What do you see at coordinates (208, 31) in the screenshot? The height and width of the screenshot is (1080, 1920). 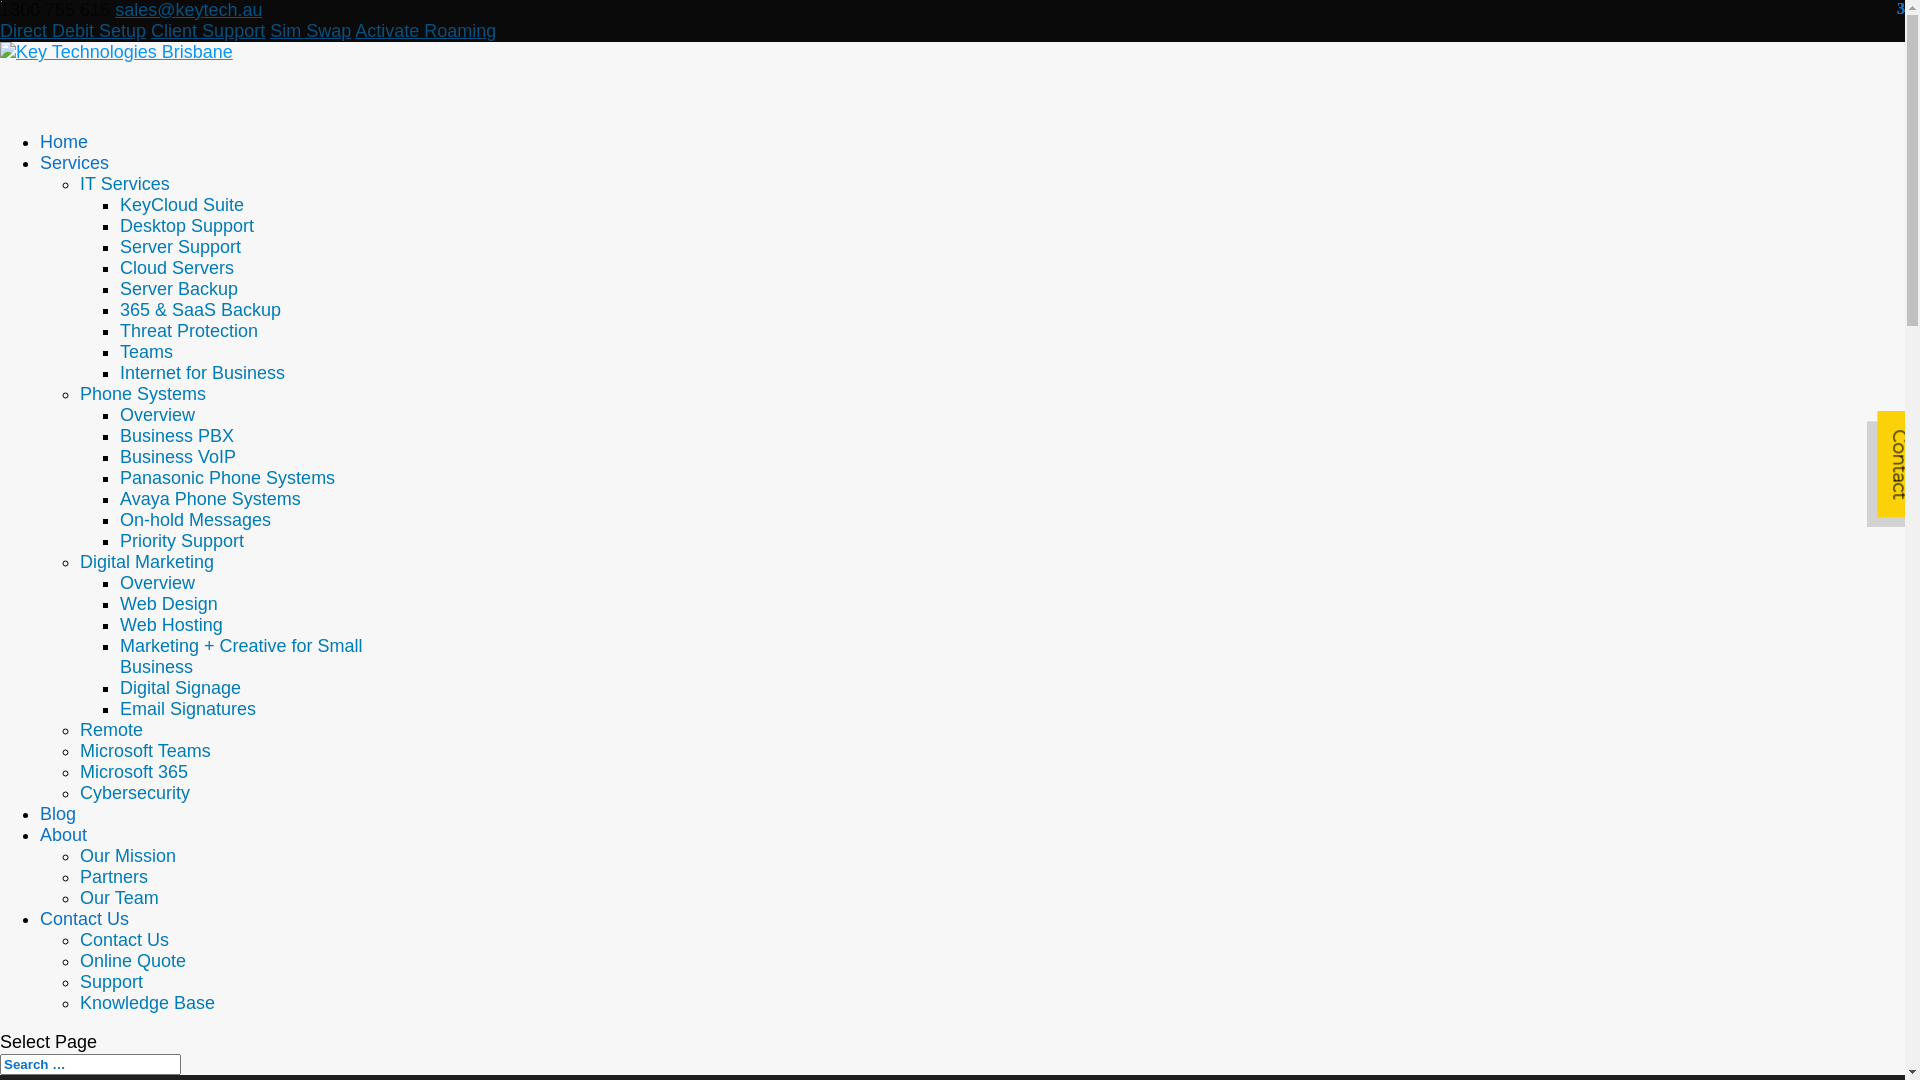 I see `Client Support` at bounding box center [208, 31].